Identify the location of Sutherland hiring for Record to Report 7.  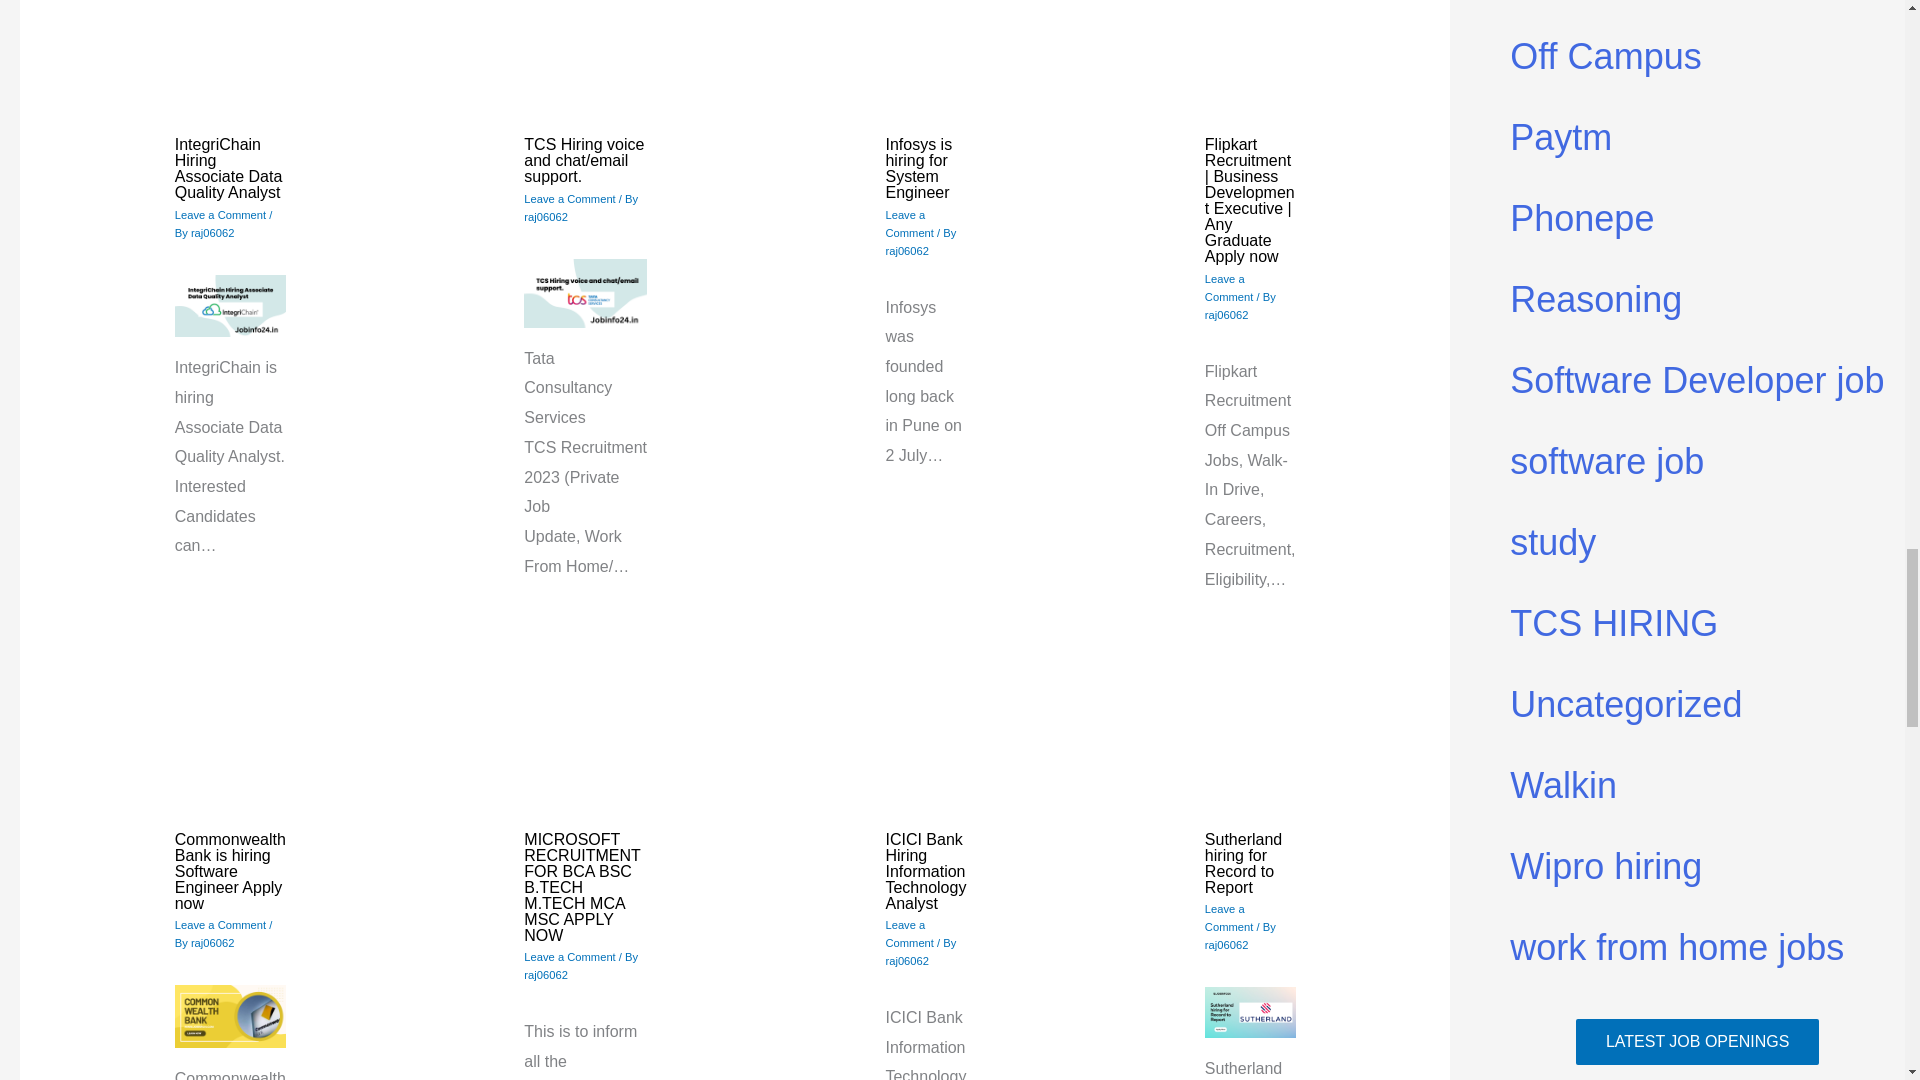
(1250, 1012).